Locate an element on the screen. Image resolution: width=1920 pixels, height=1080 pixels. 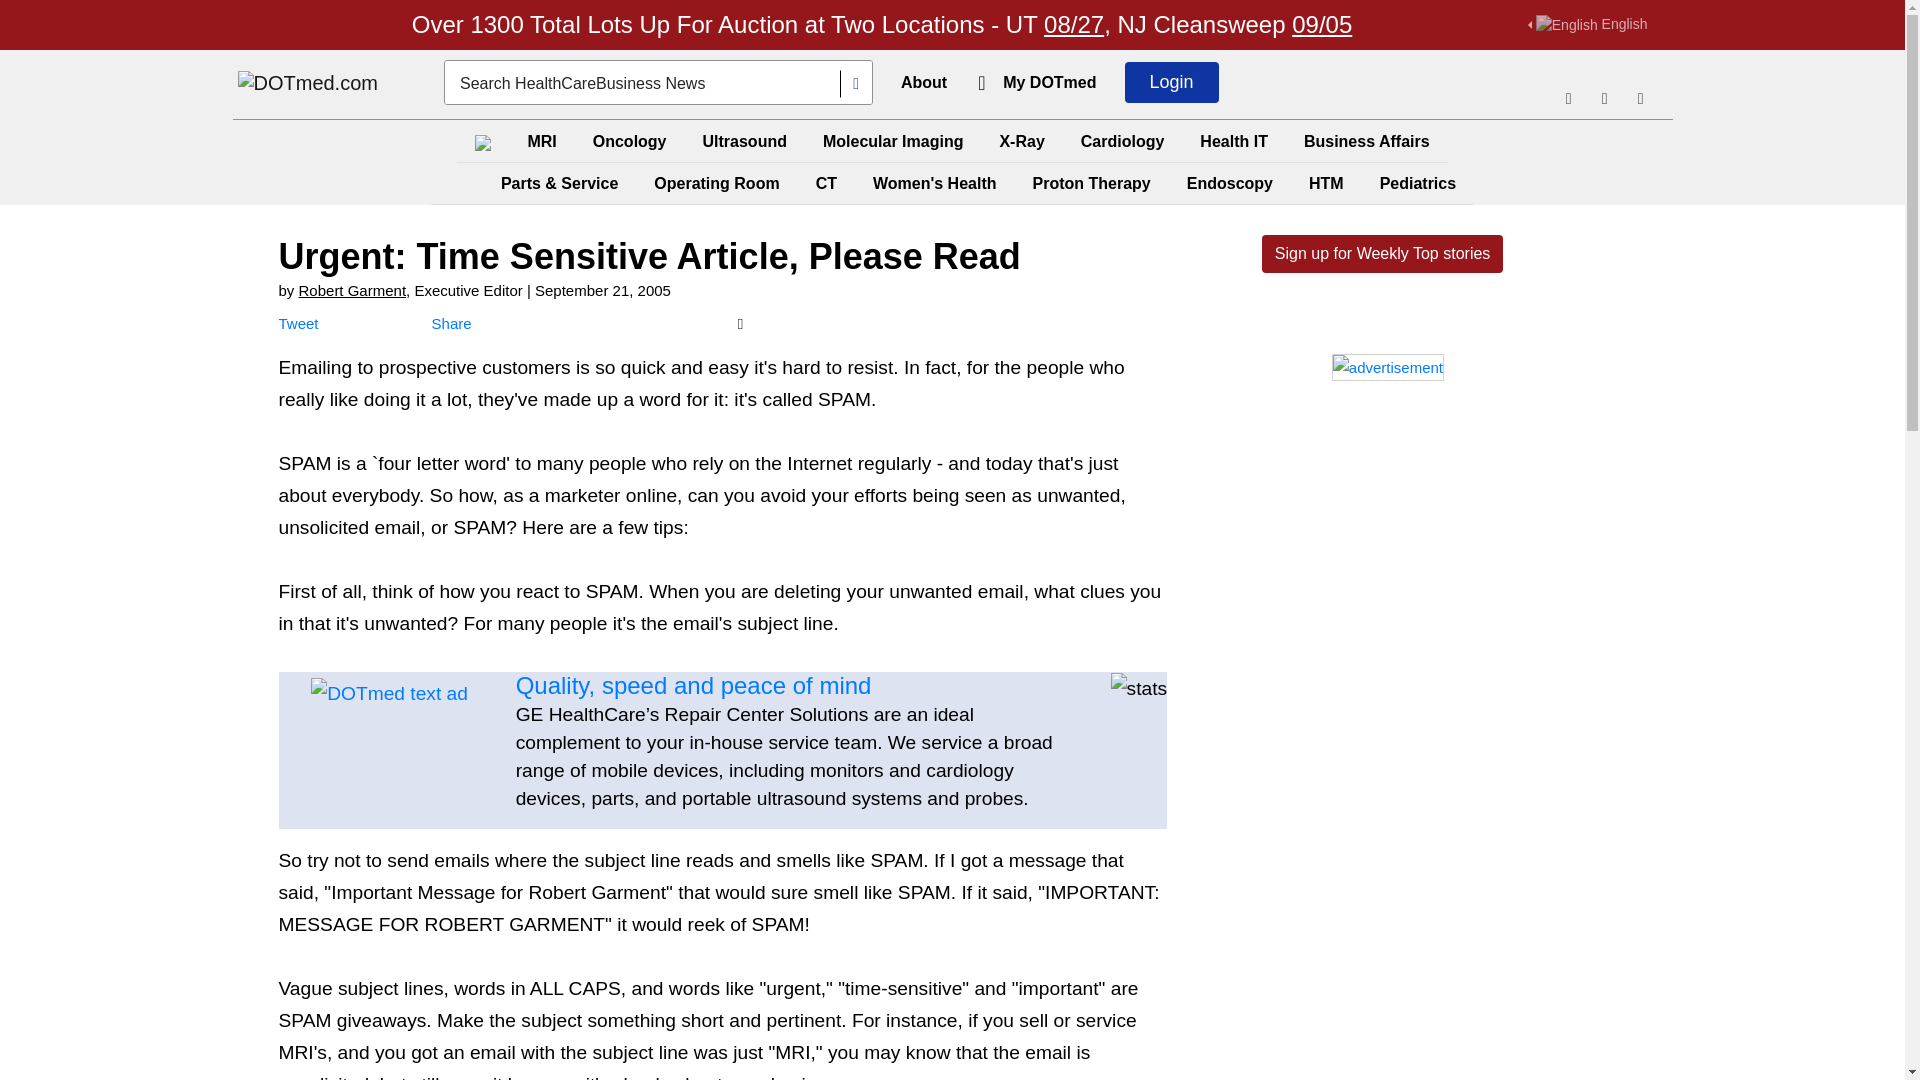
X-Ray is located at coordinates (1021, 141).